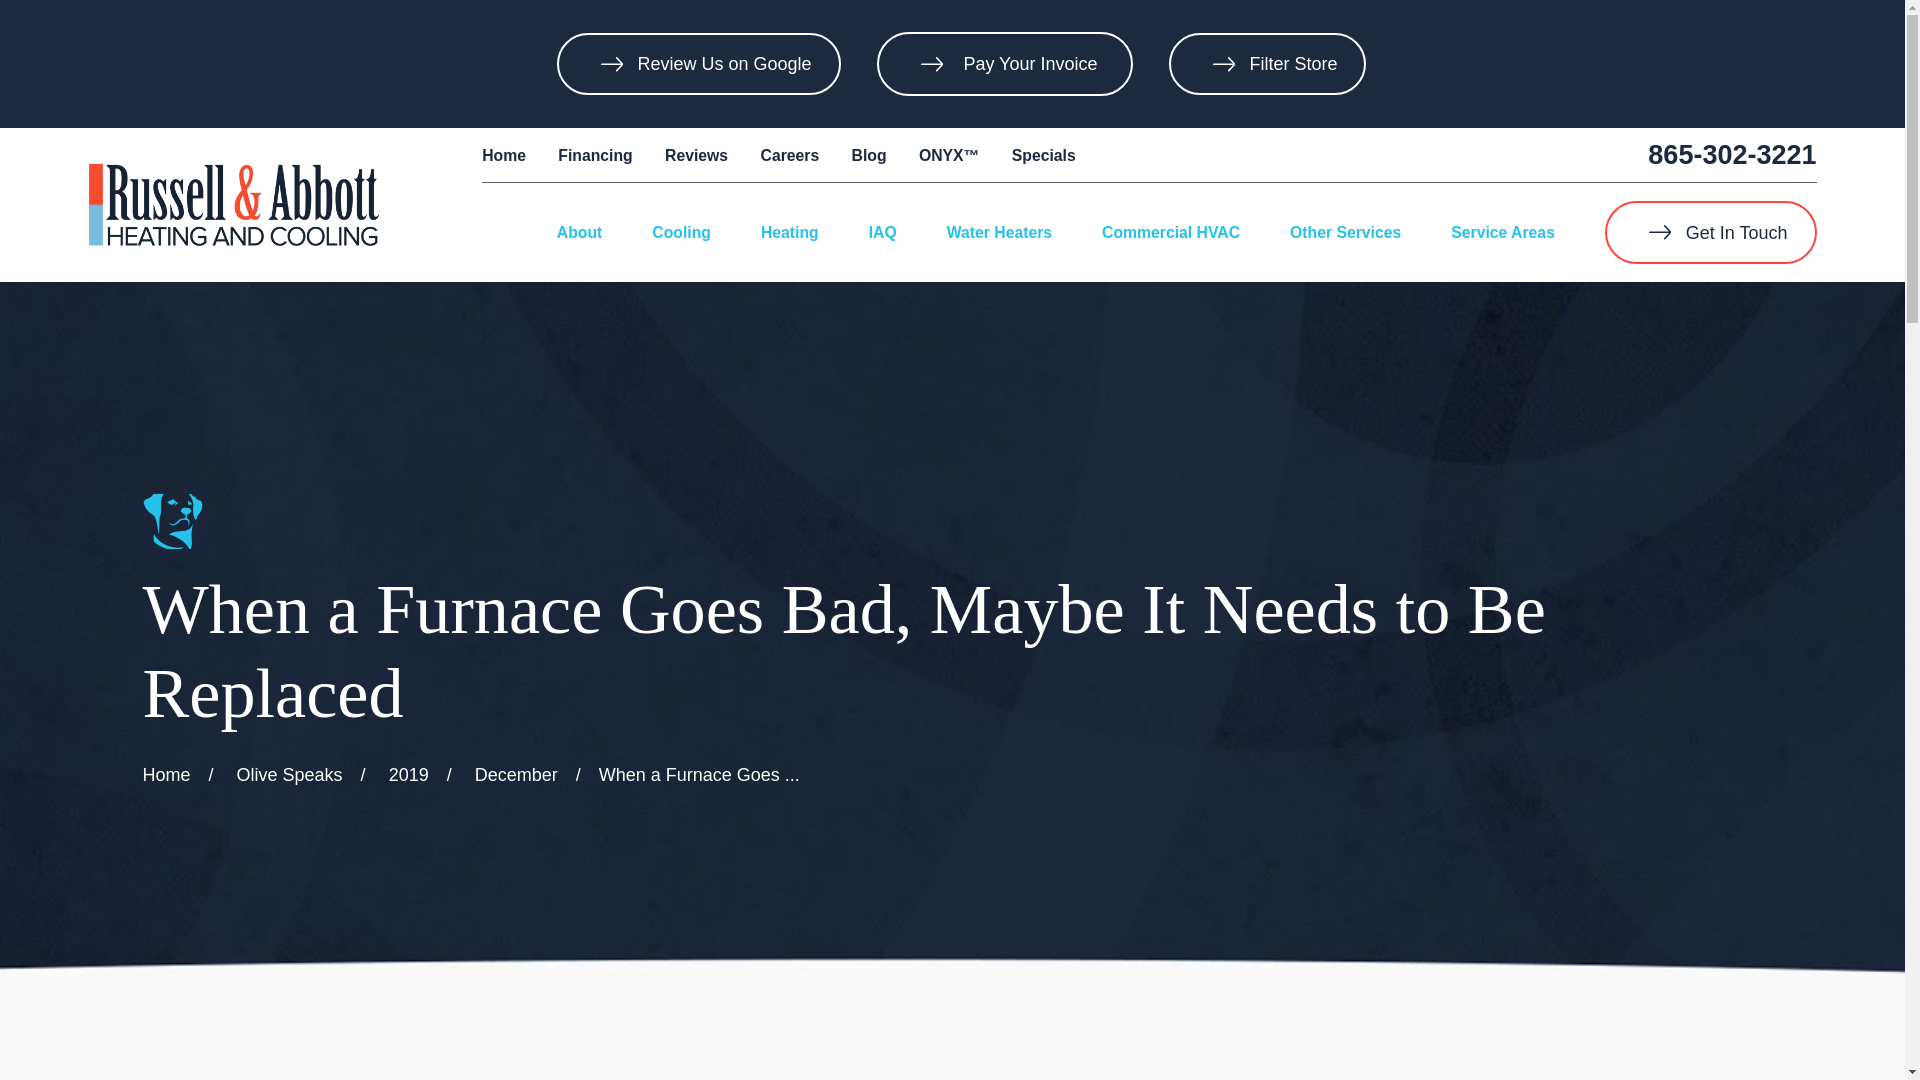 Image resolution: width=1920 pixels, height=1080 pixels. Describe the element at coordinates (698, 64) in the screenshot. I see `Review Us on Google` at that location.